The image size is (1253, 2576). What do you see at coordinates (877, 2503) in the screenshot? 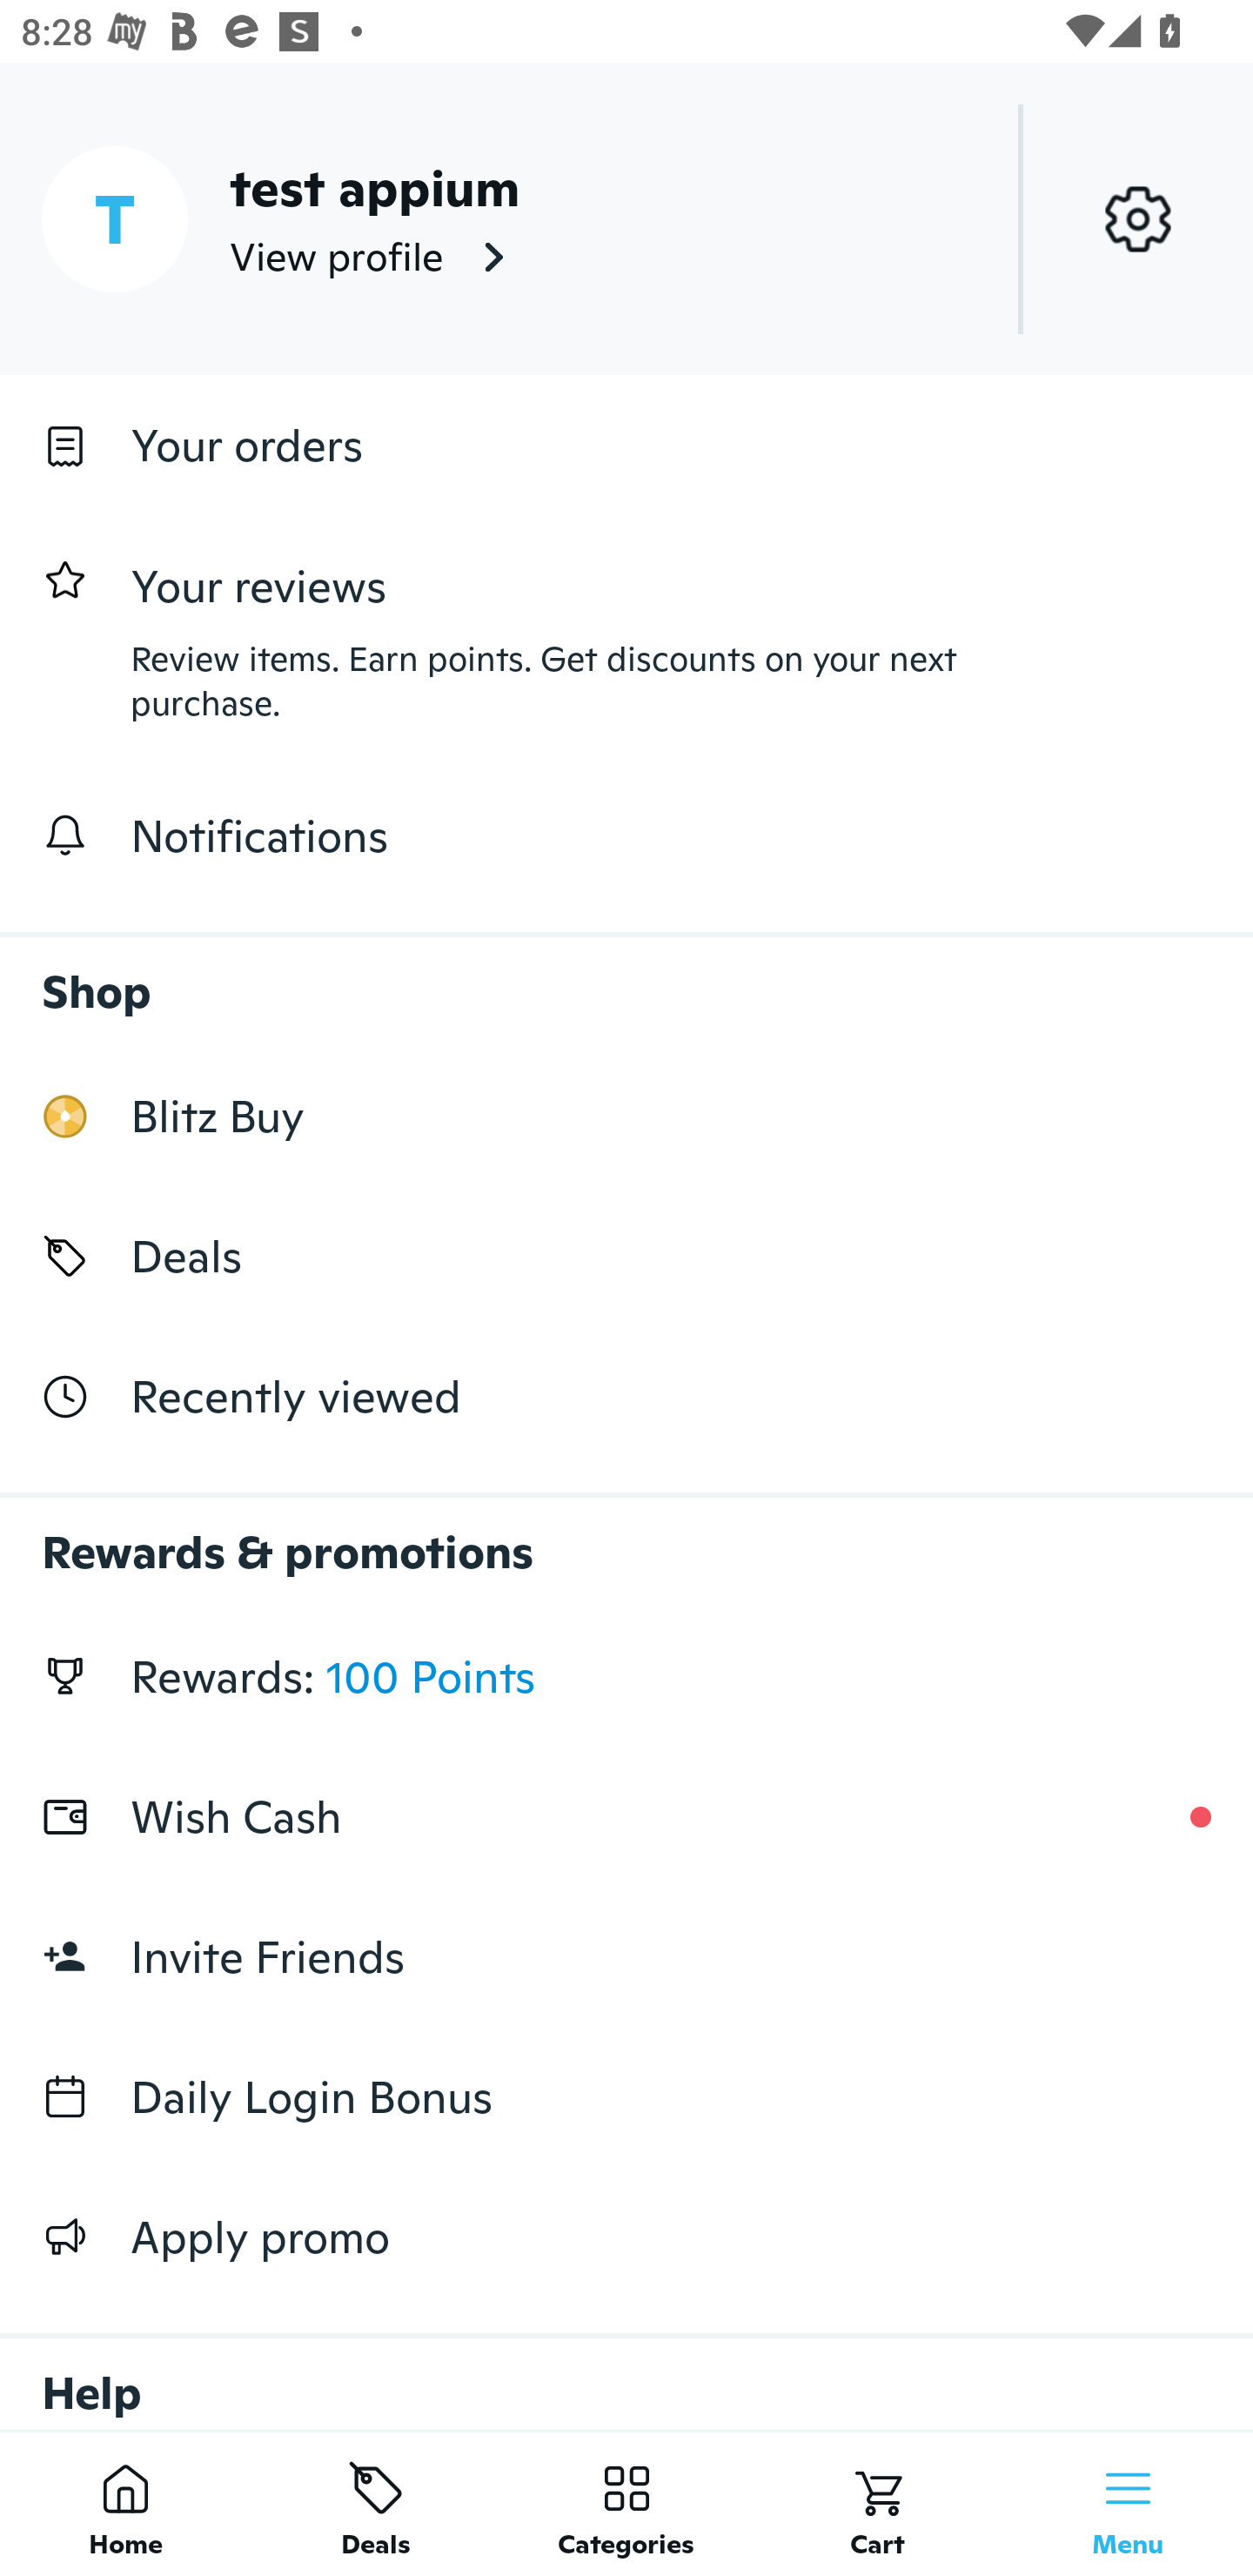
I see `Cart` at bounding box center [877, 2503].